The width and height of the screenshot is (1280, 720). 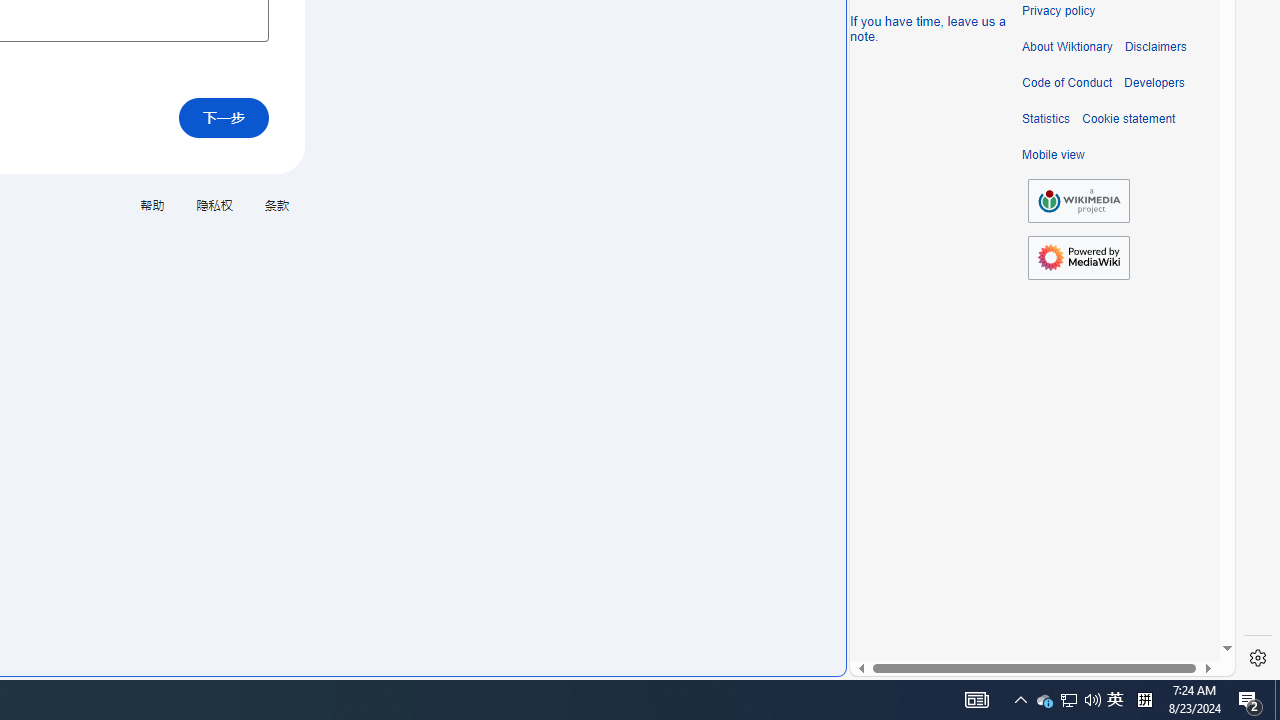 What do you see at coordinates (1078, 200) in the screenshot?
I see `AutomationID: footer-copyrightico` at bounding box center [1078, 200].